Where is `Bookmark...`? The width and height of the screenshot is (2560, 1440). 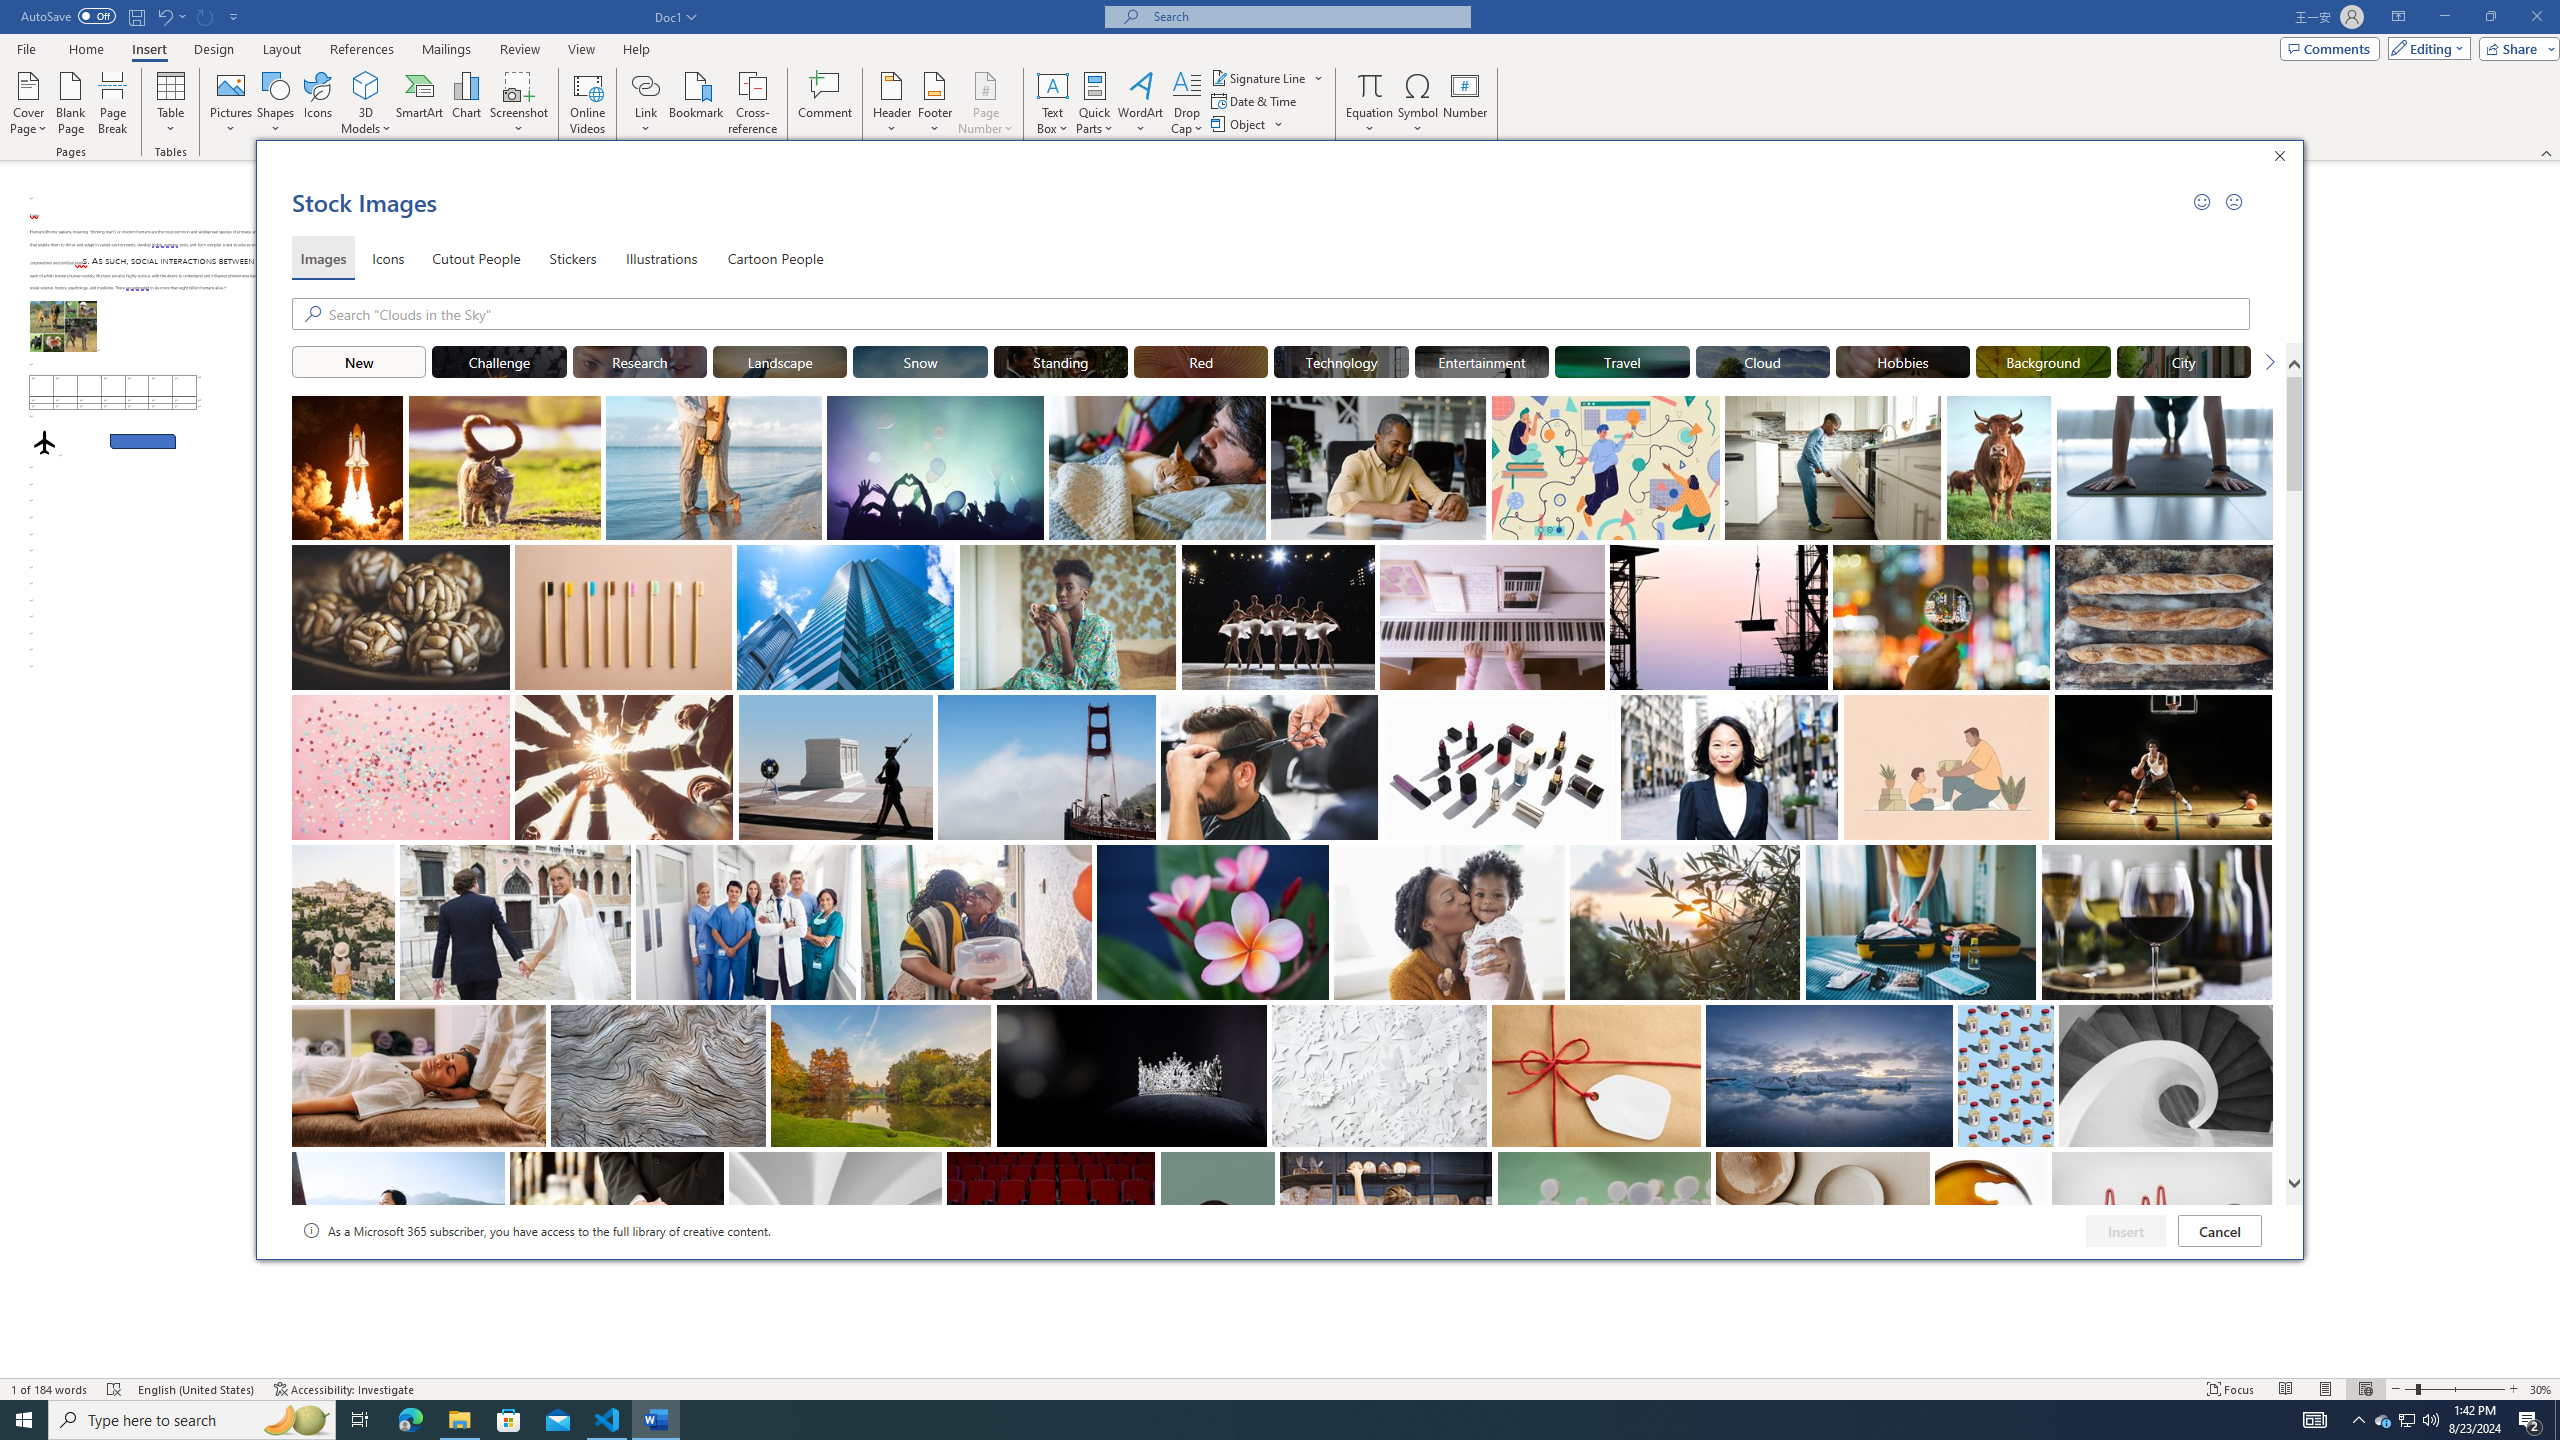 Bookmark... is located at coordinates (698, 103).